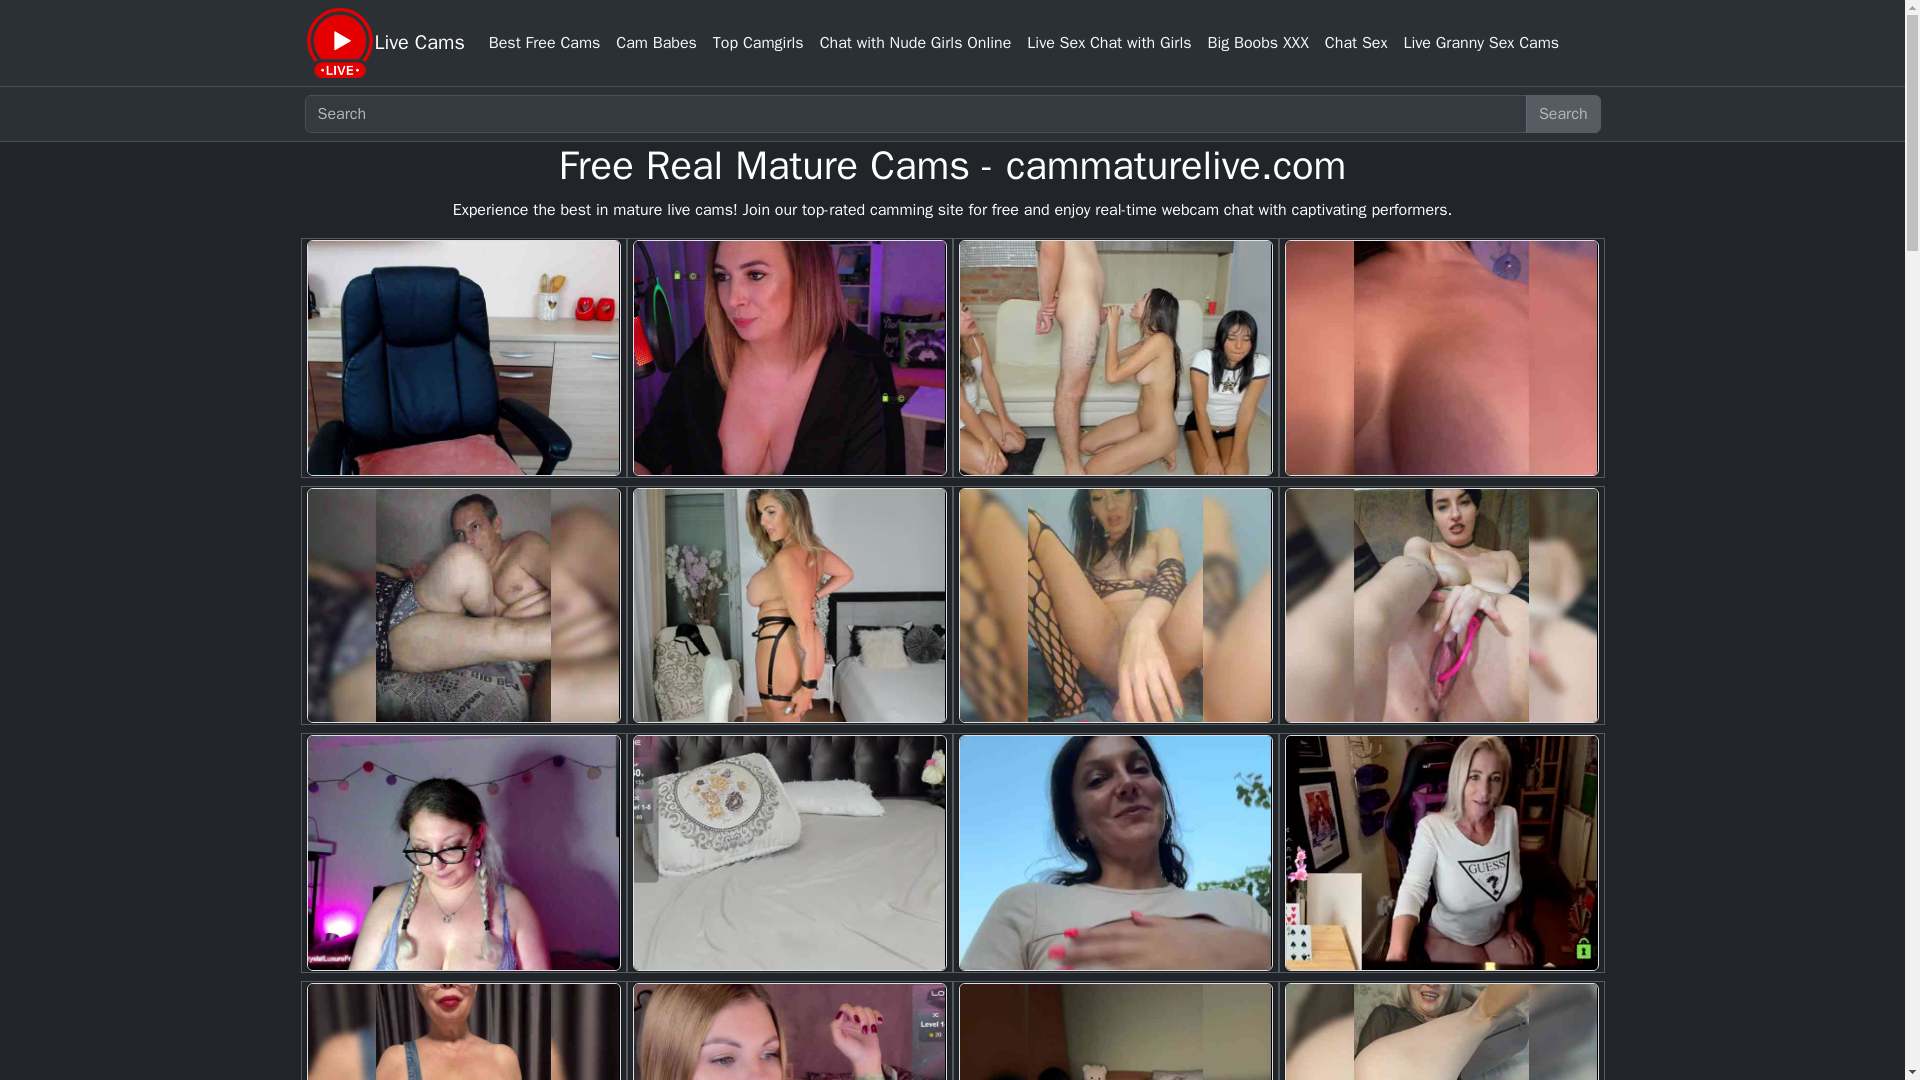 The height and width of the screenshot is (1080, 1920). I want to click on Chat with Nude Girls Online, so click(916, 42).